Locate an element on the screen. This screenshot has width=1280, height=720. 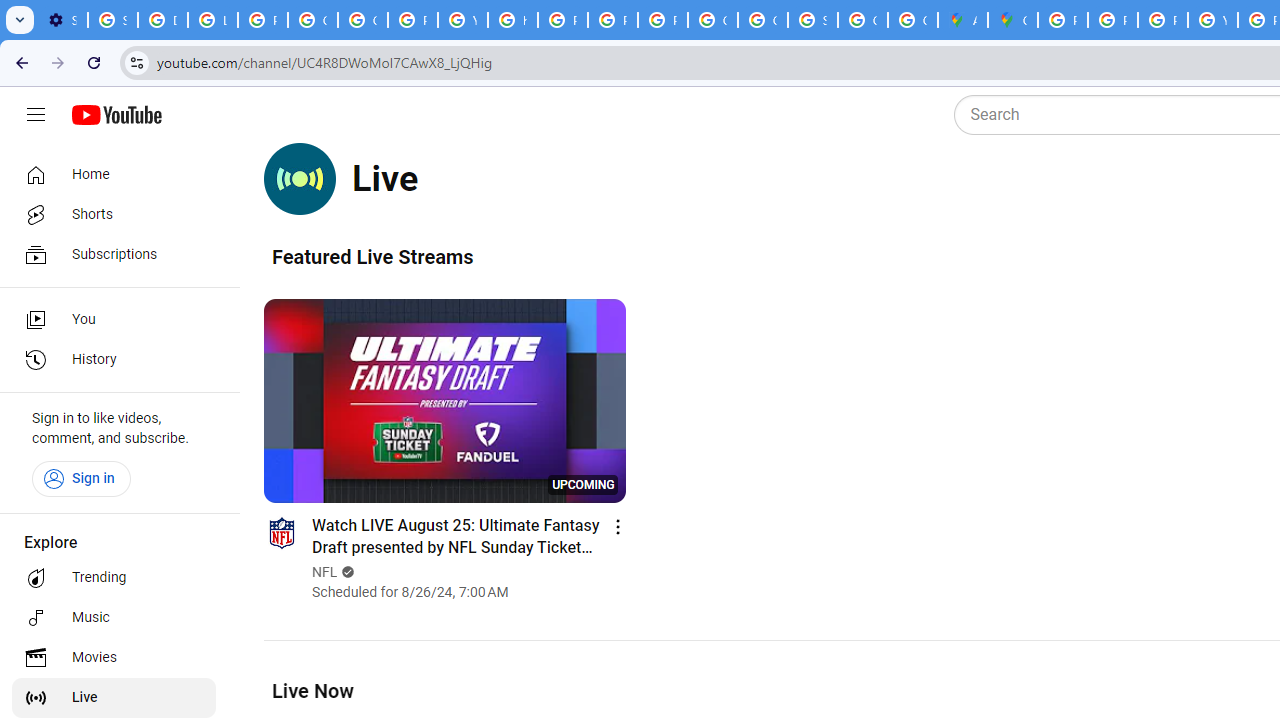
Guide is located at coordinates (36, 115).